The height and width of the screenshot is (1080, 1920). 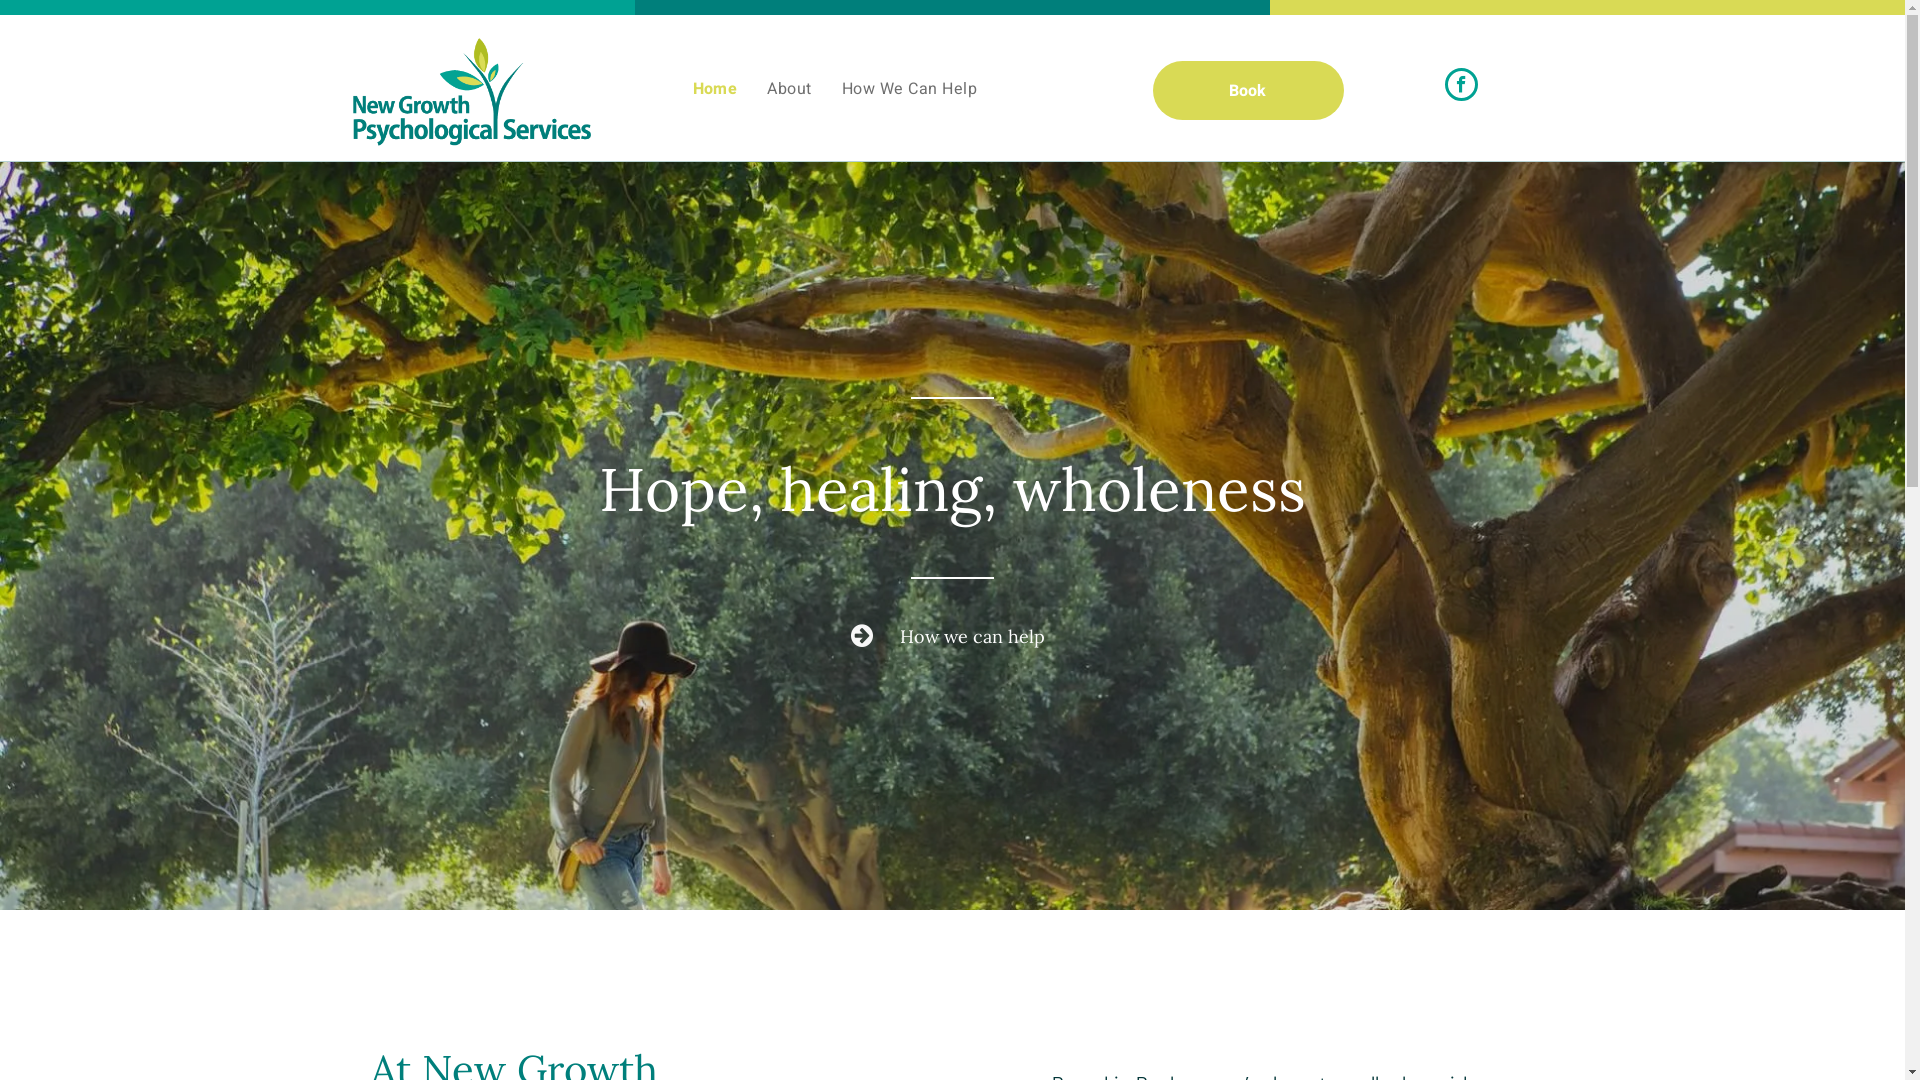 What do you see at coordinates (1248, 90) in the screenshot?
I see `Book` at bounding box center [1248, 90].